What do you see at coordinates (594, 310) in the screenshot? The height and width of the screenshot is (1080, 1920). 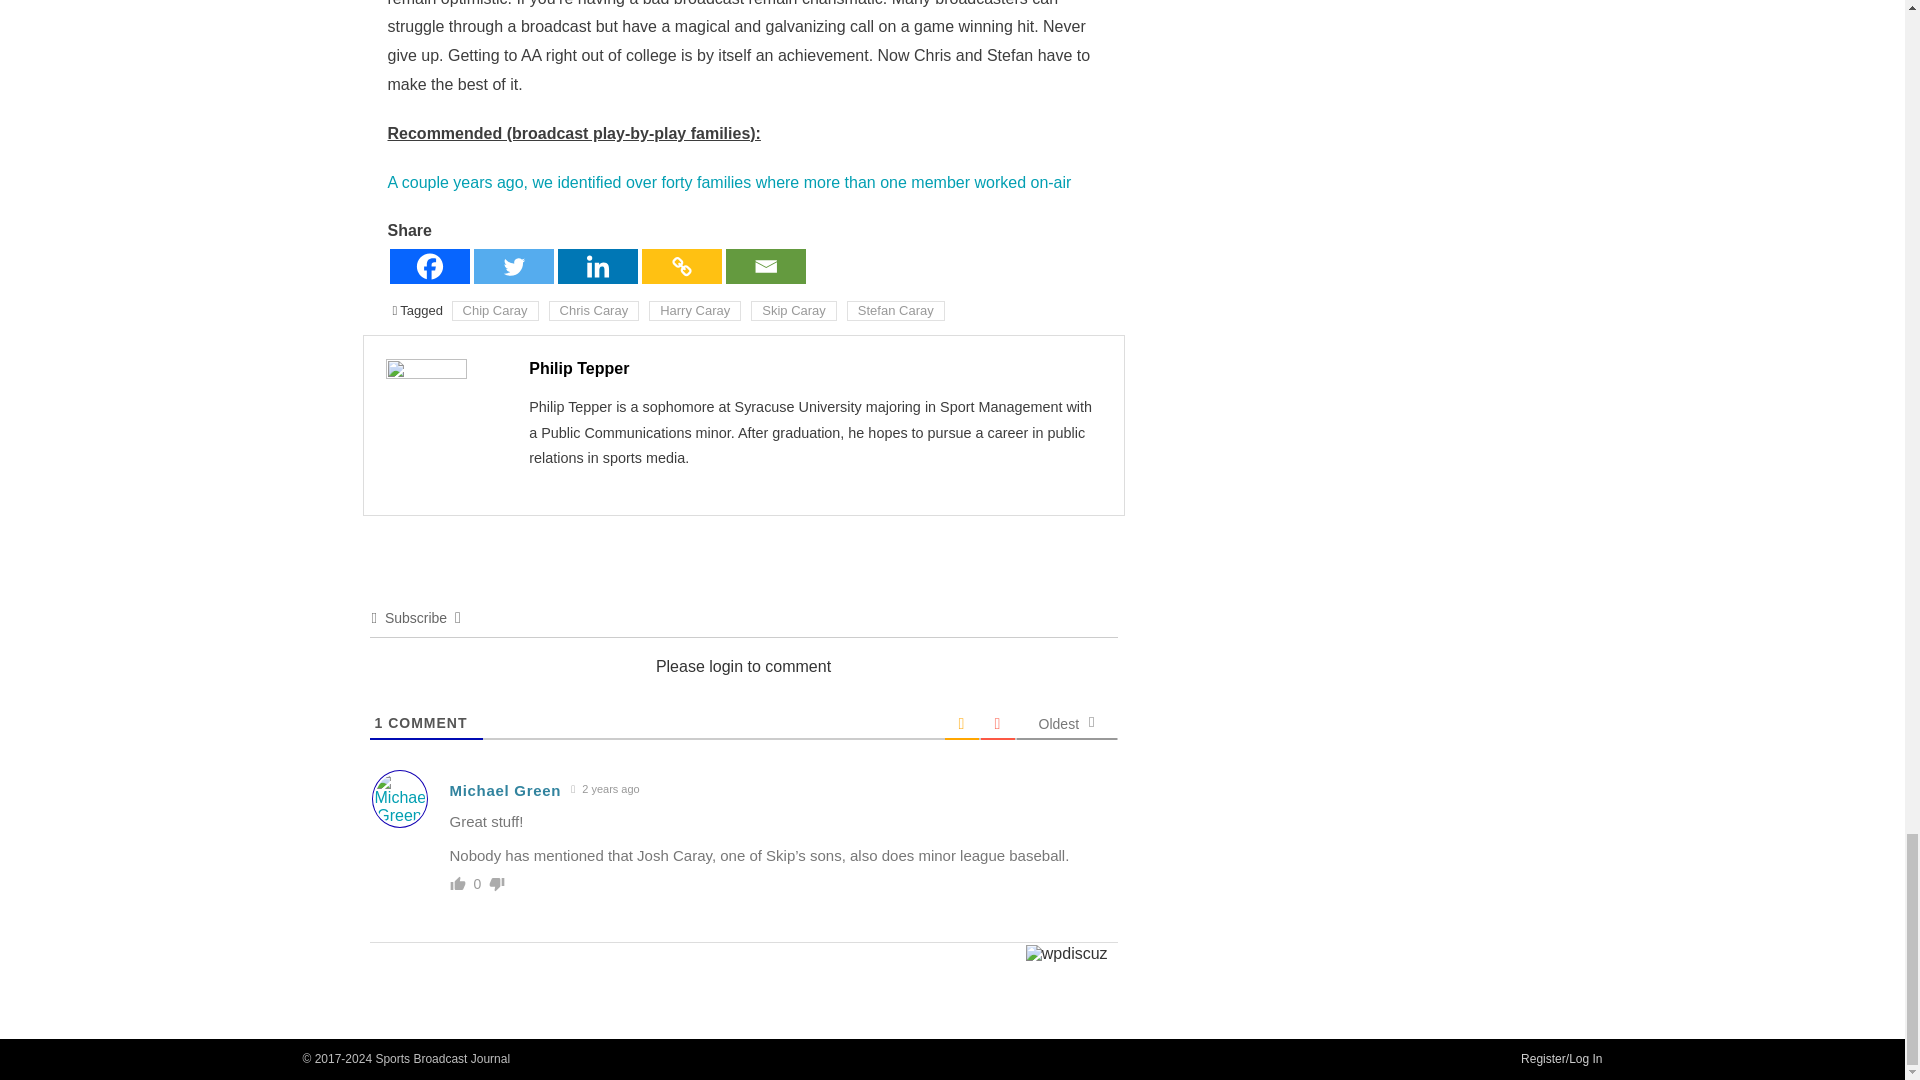 I see `Chris Caray` at bounding box center [594, 310].